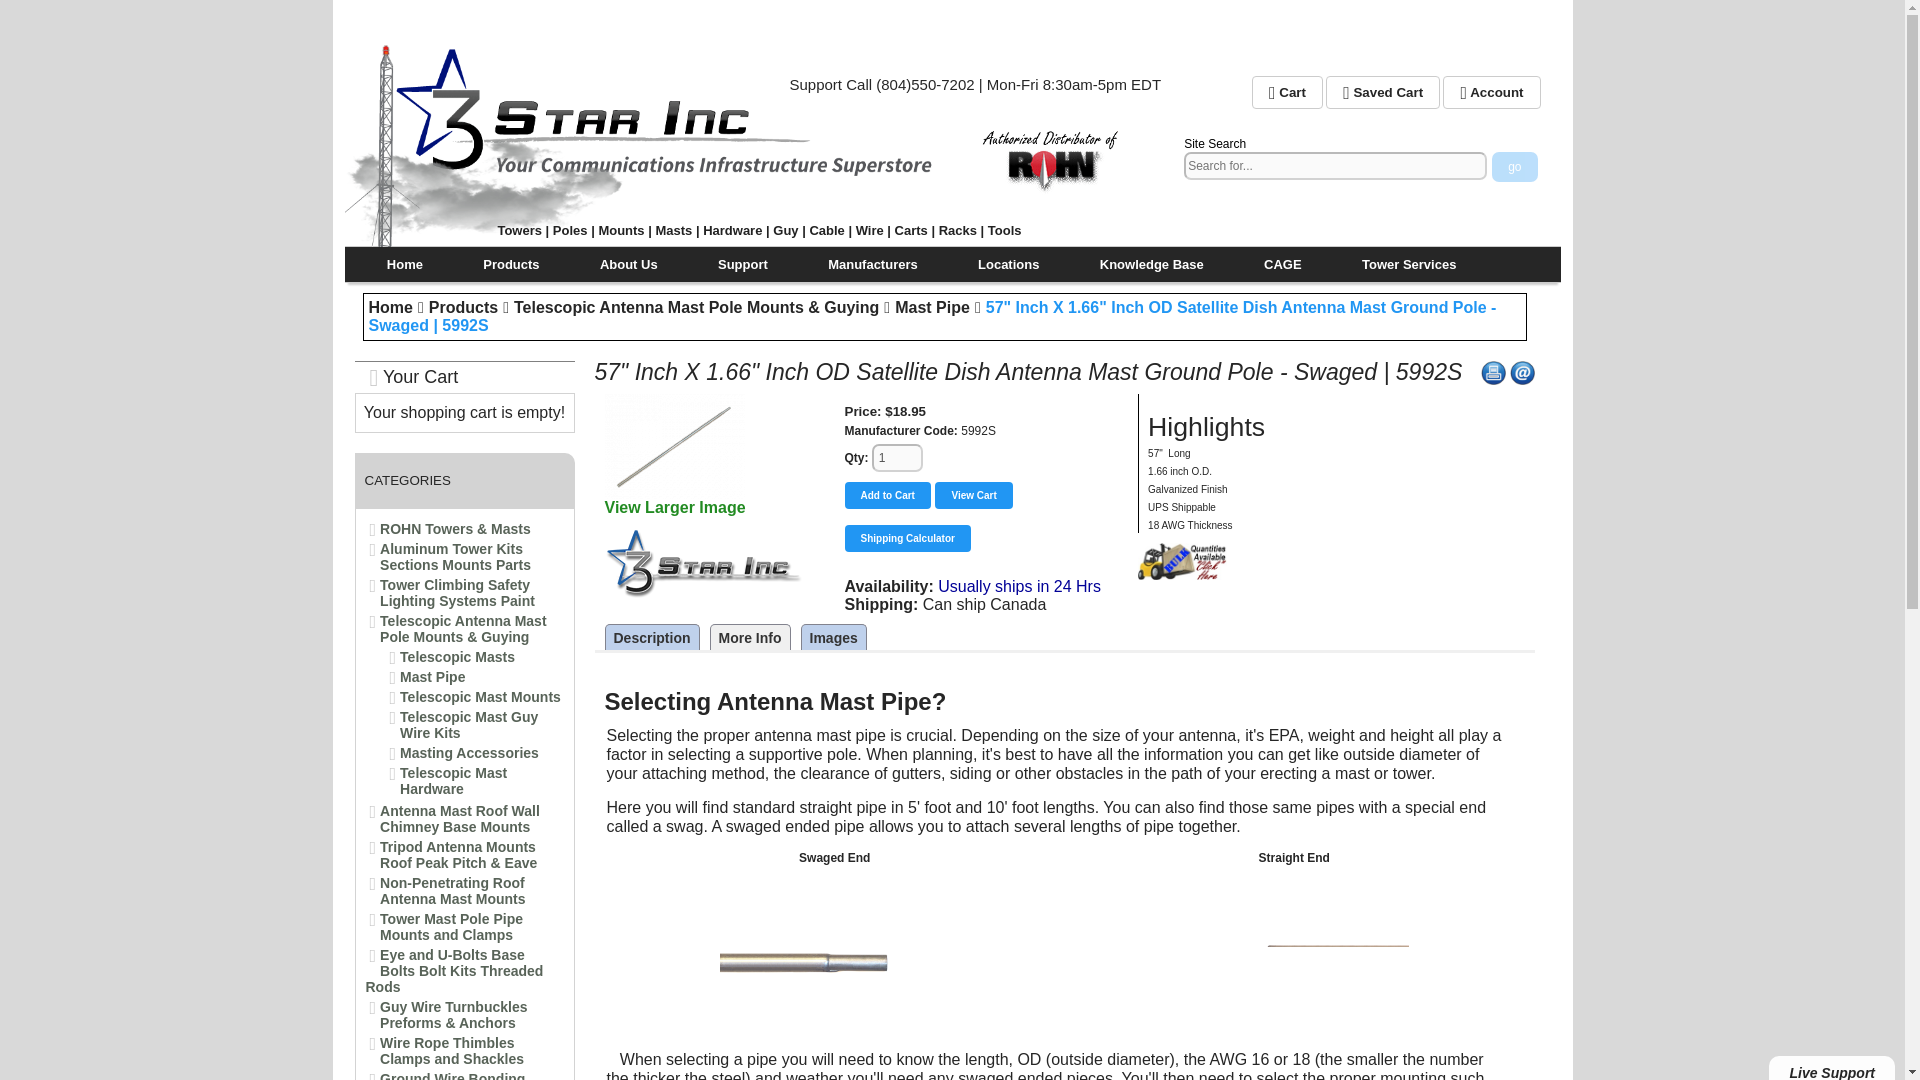 Image resolution: width=1920 pixels, height=1080 pixels. Describe the element at coordinates (432, 676) in the screenshot. I see `Mast Pipe` at that location.